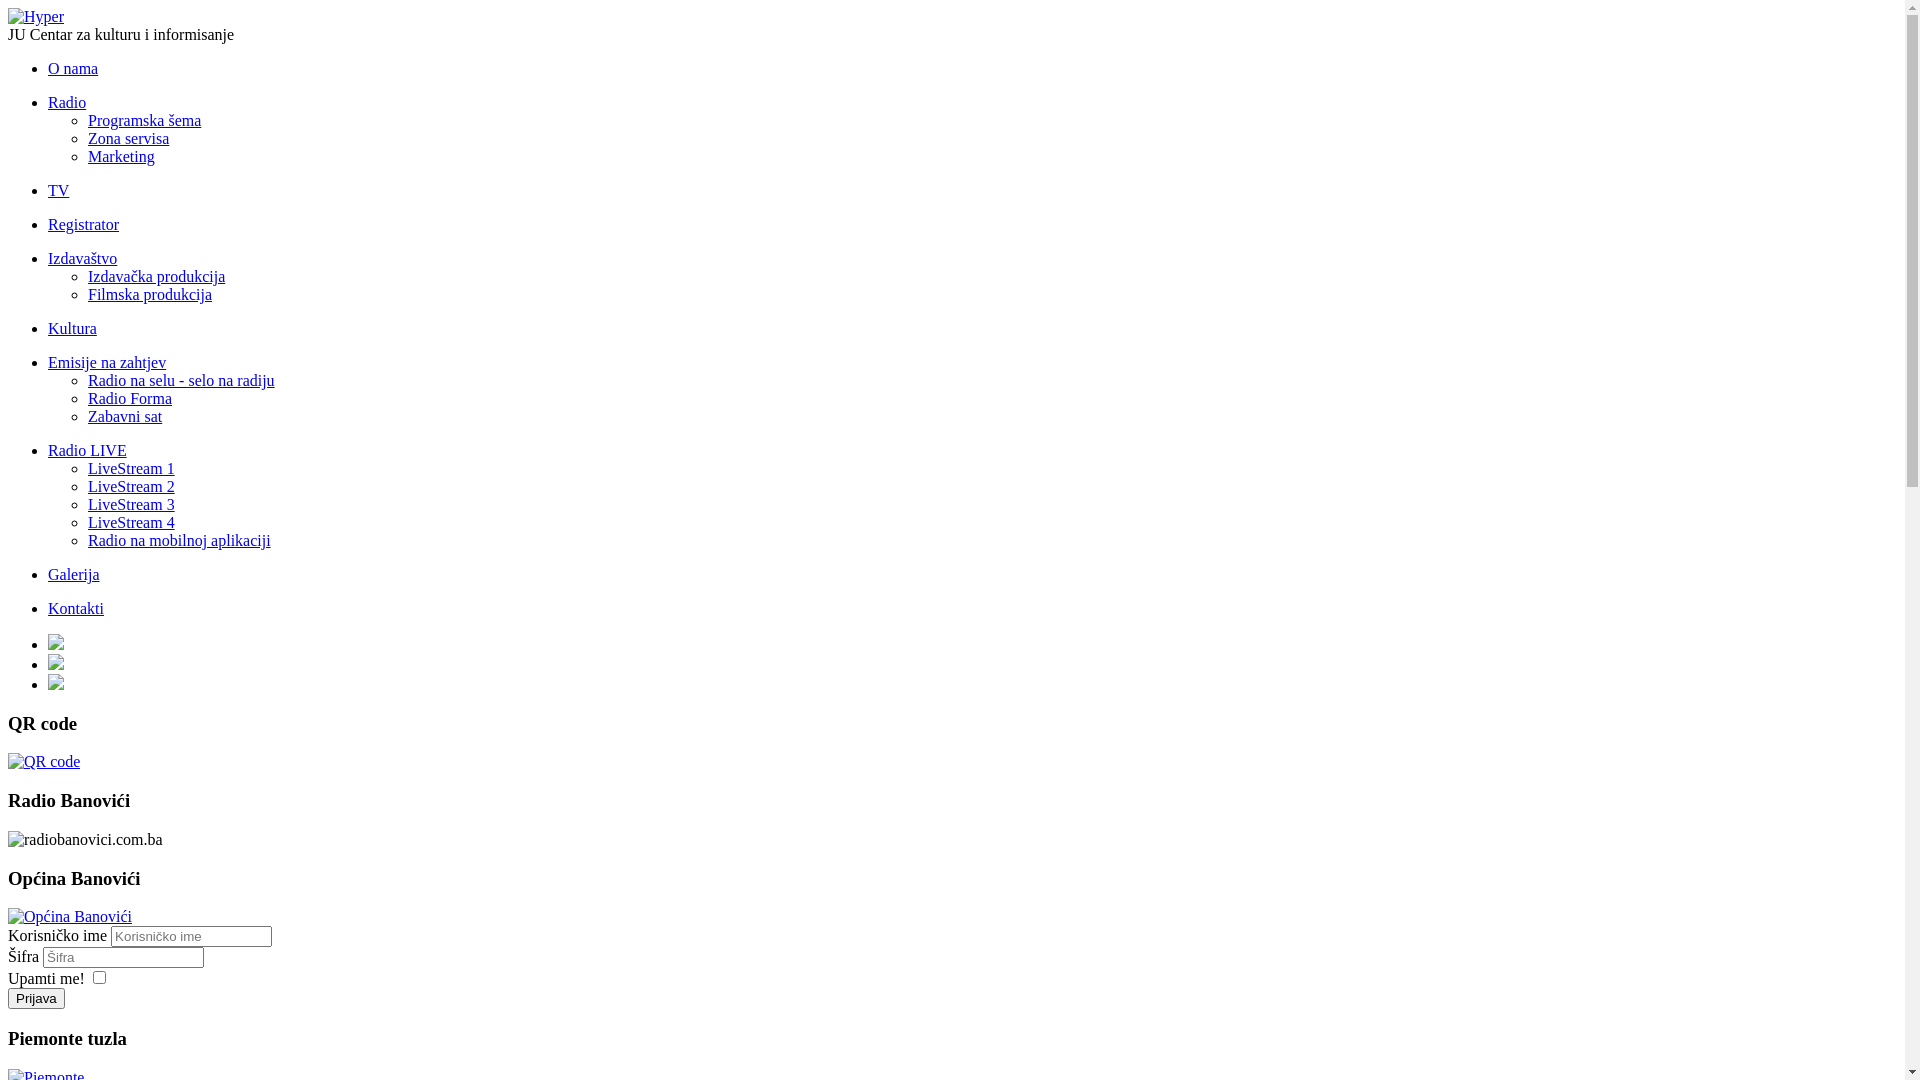 This screenshot has width=1920, height=1080. I want to click on Galerija, so click(74, 574).